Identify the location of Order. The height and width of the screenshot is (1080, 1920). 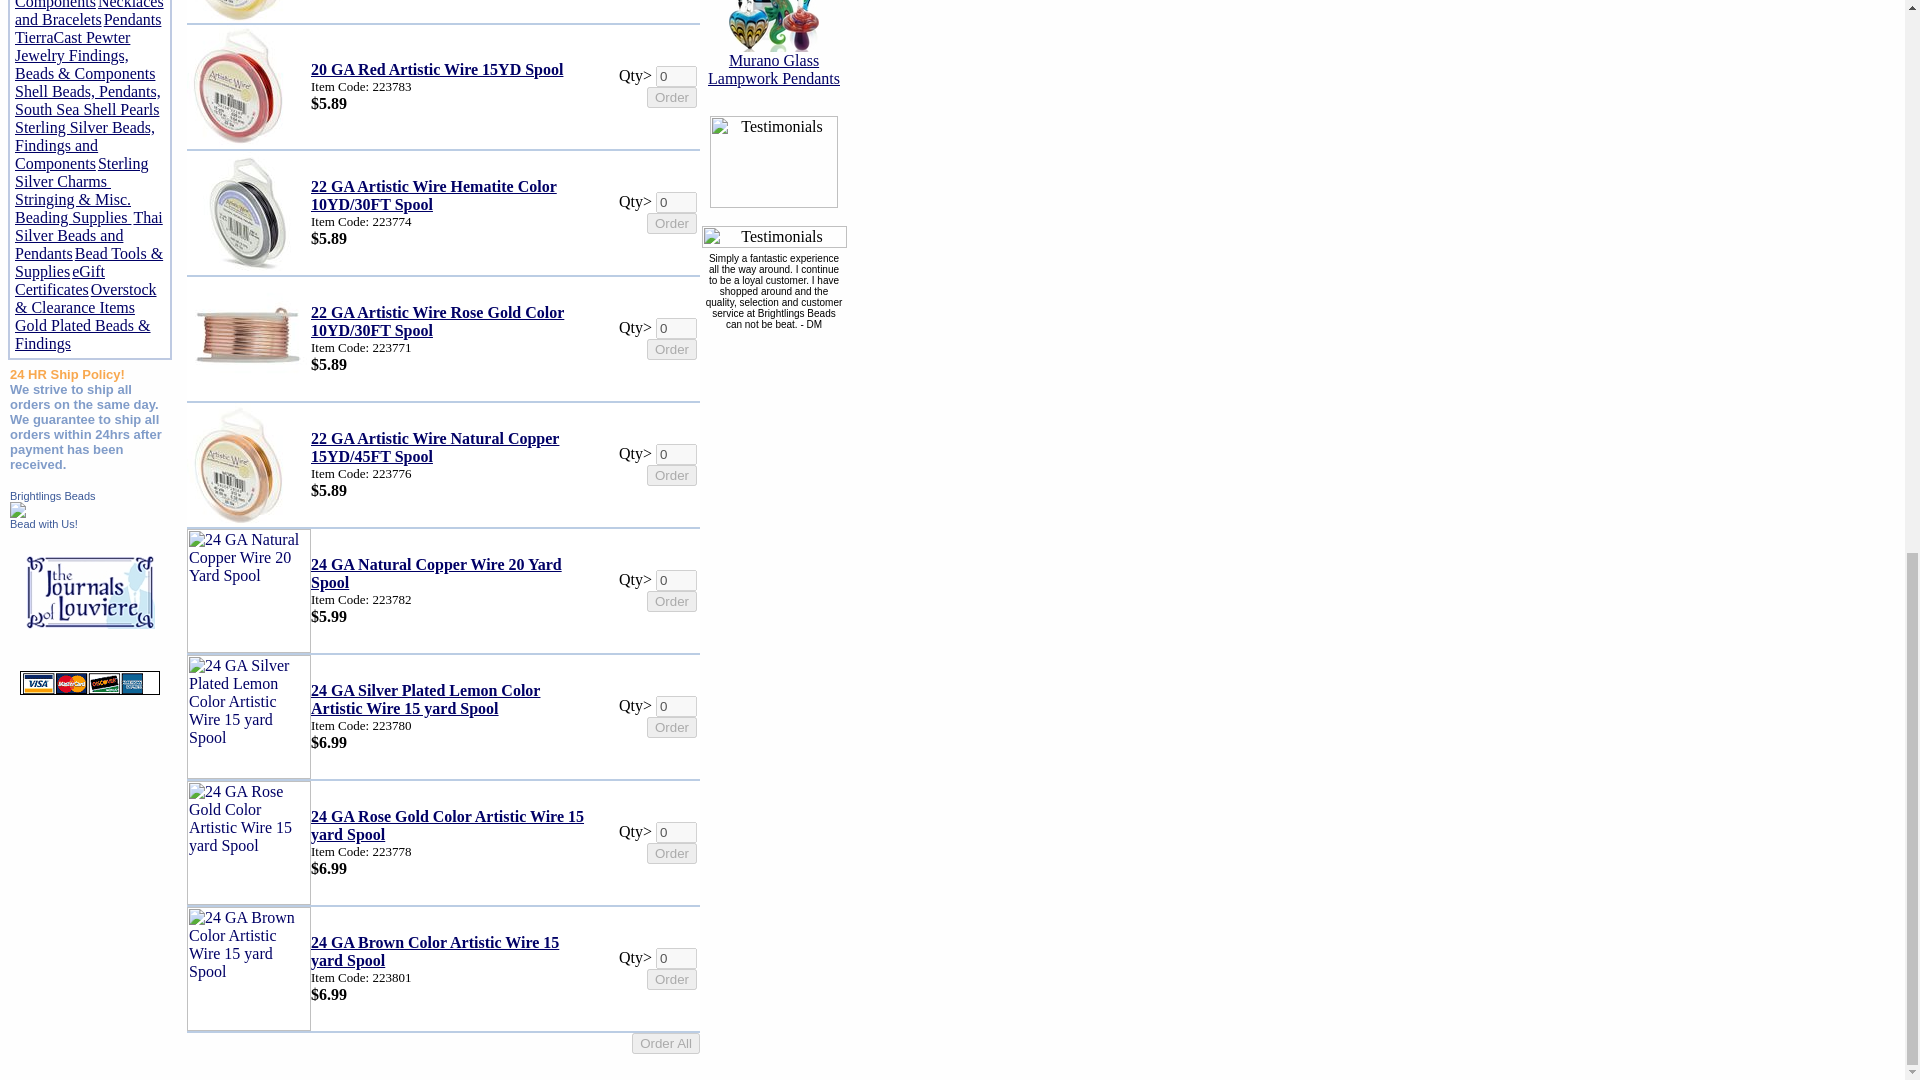
(672, 223).